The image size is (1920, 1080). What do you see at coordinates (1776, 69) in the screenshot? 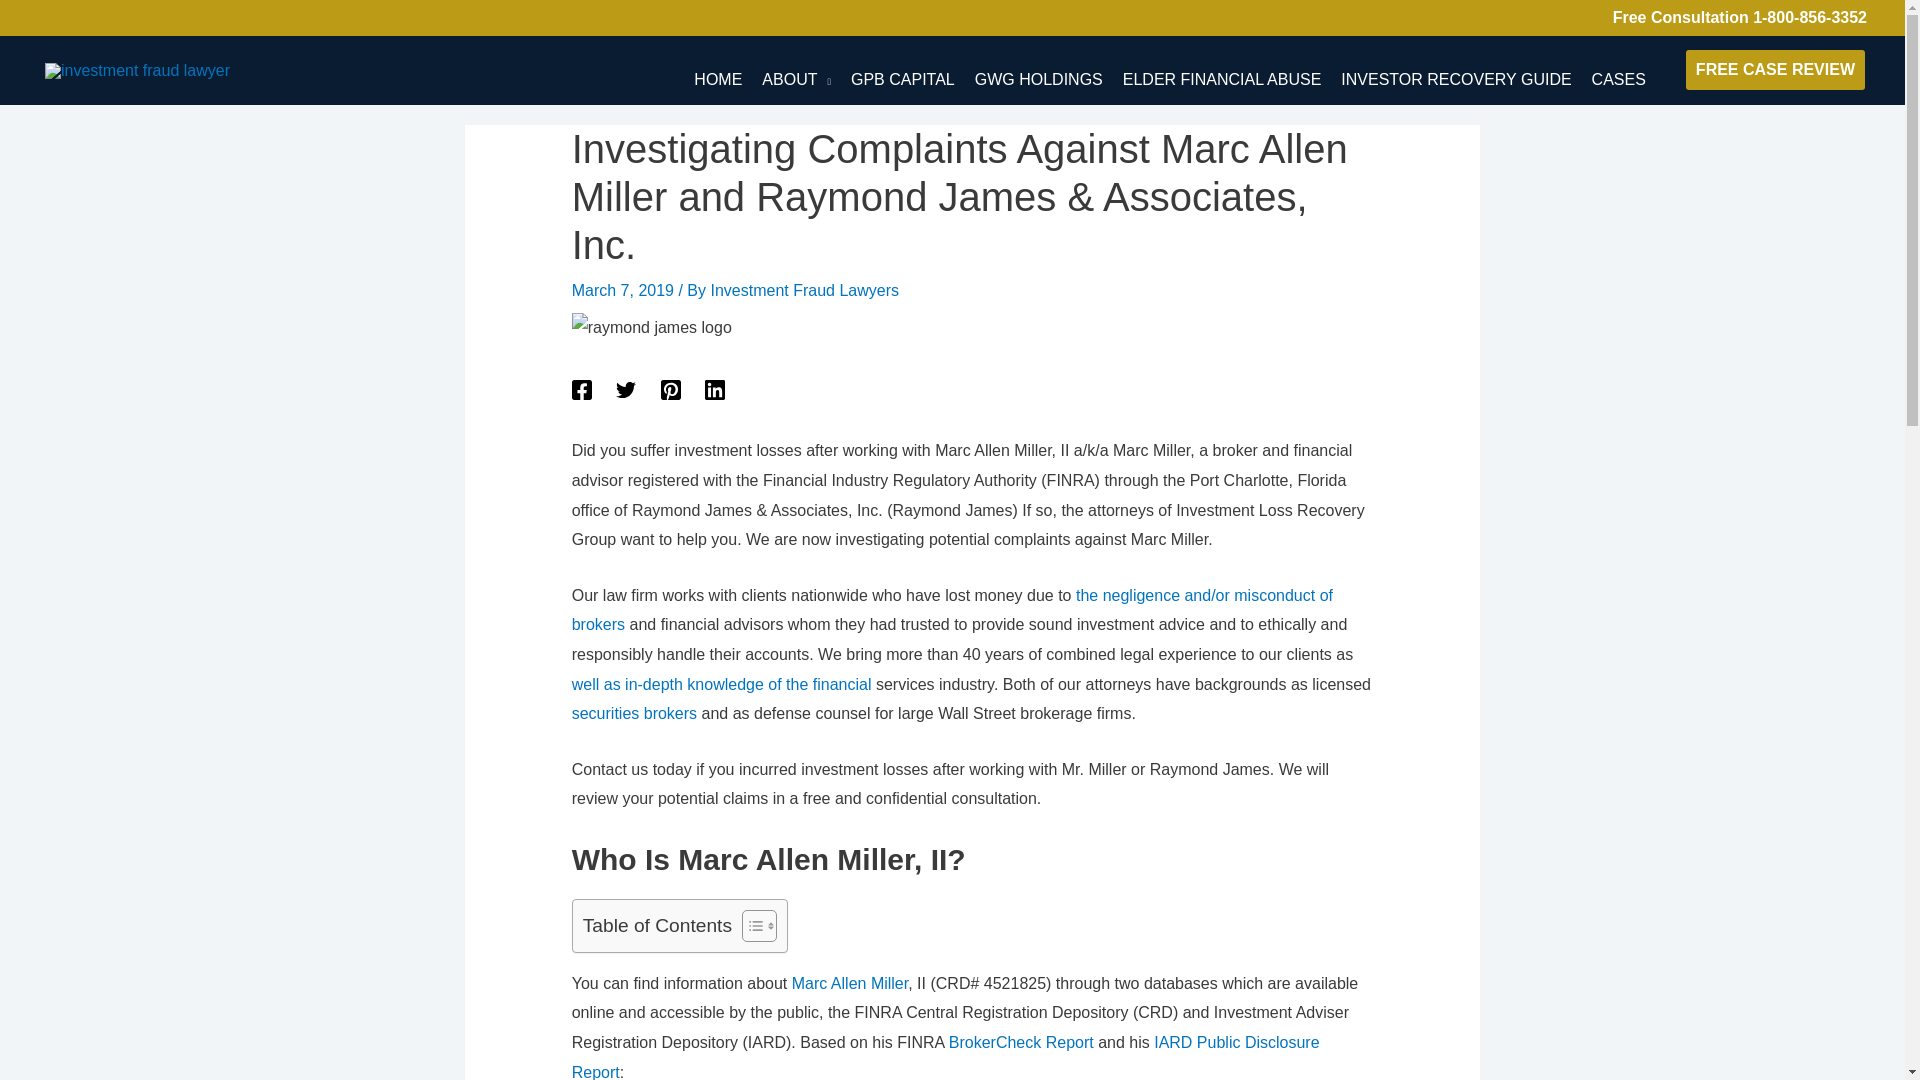
I see `FREE CASE REVIEW` at bounding box center [1776, 69].